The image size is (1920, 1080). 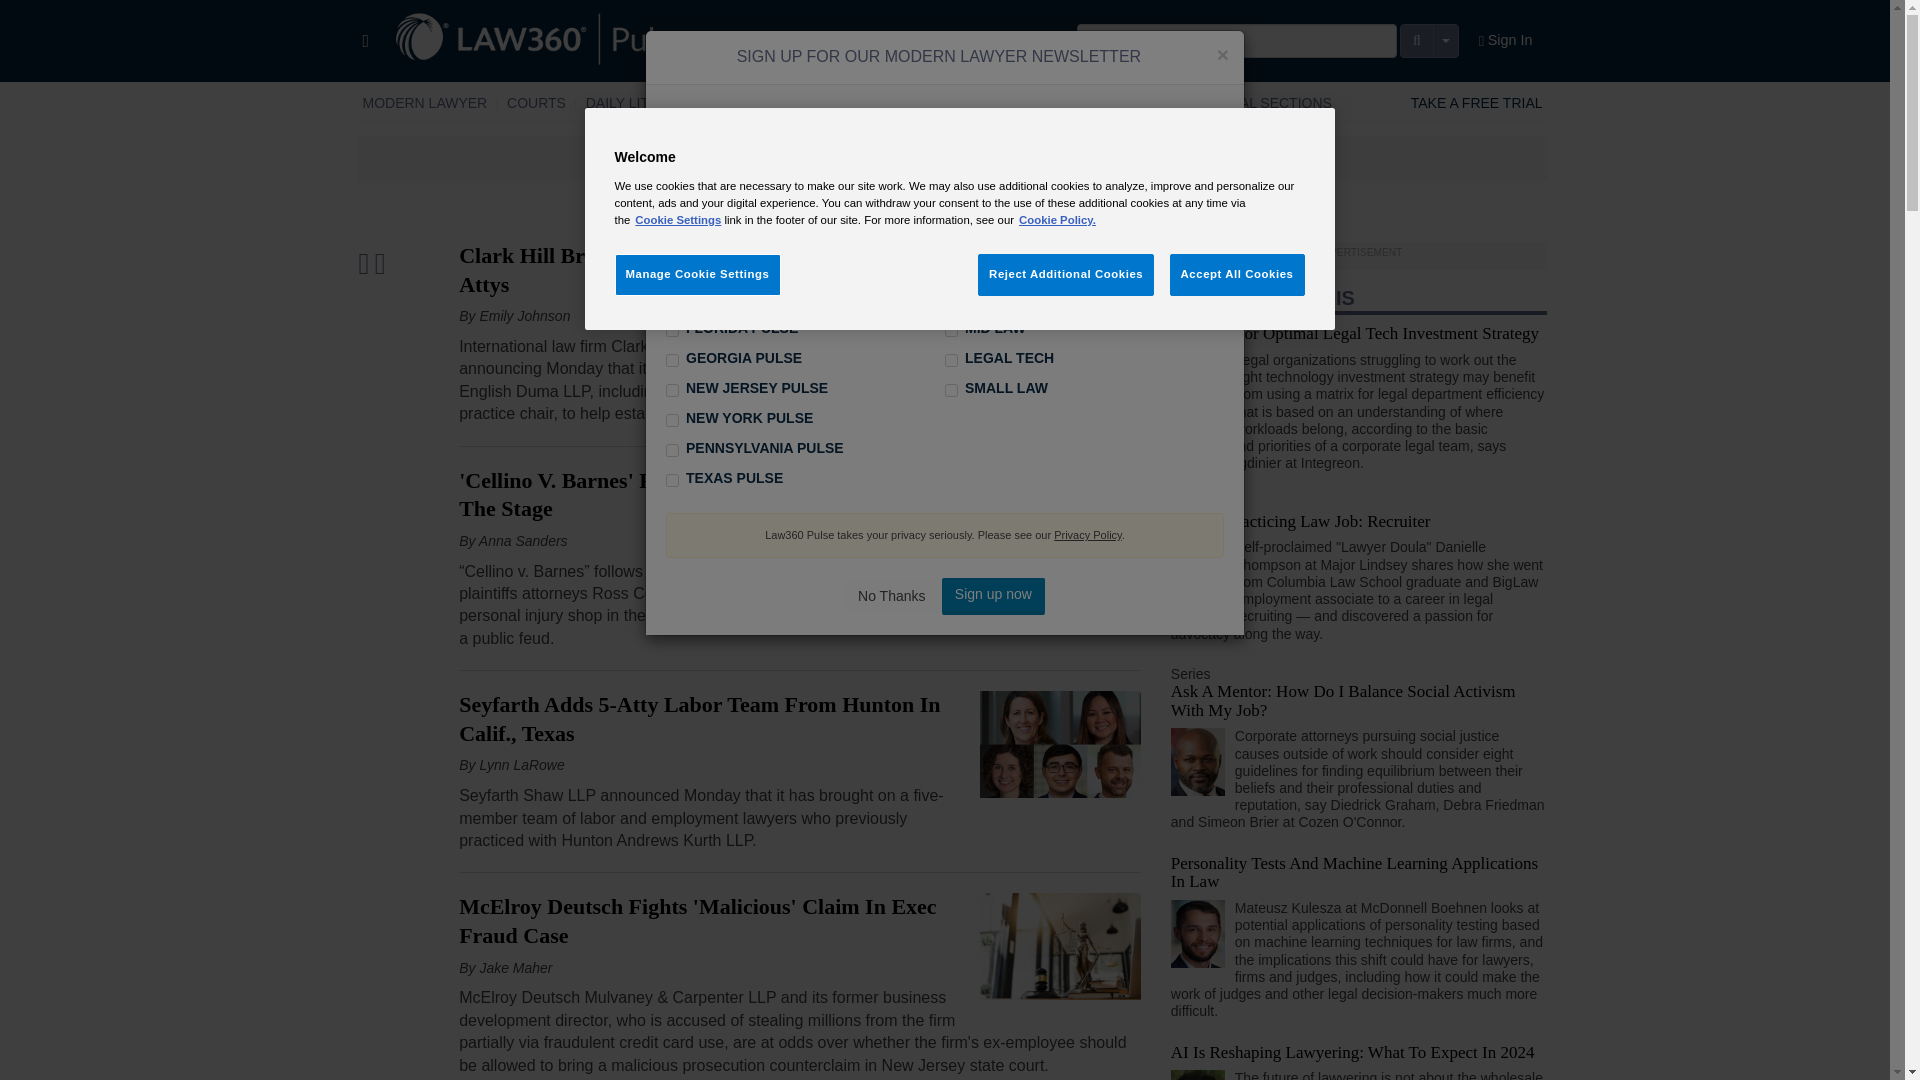 I want to click on REGIONAL SECTIONS, so click(x=1258, y=103).